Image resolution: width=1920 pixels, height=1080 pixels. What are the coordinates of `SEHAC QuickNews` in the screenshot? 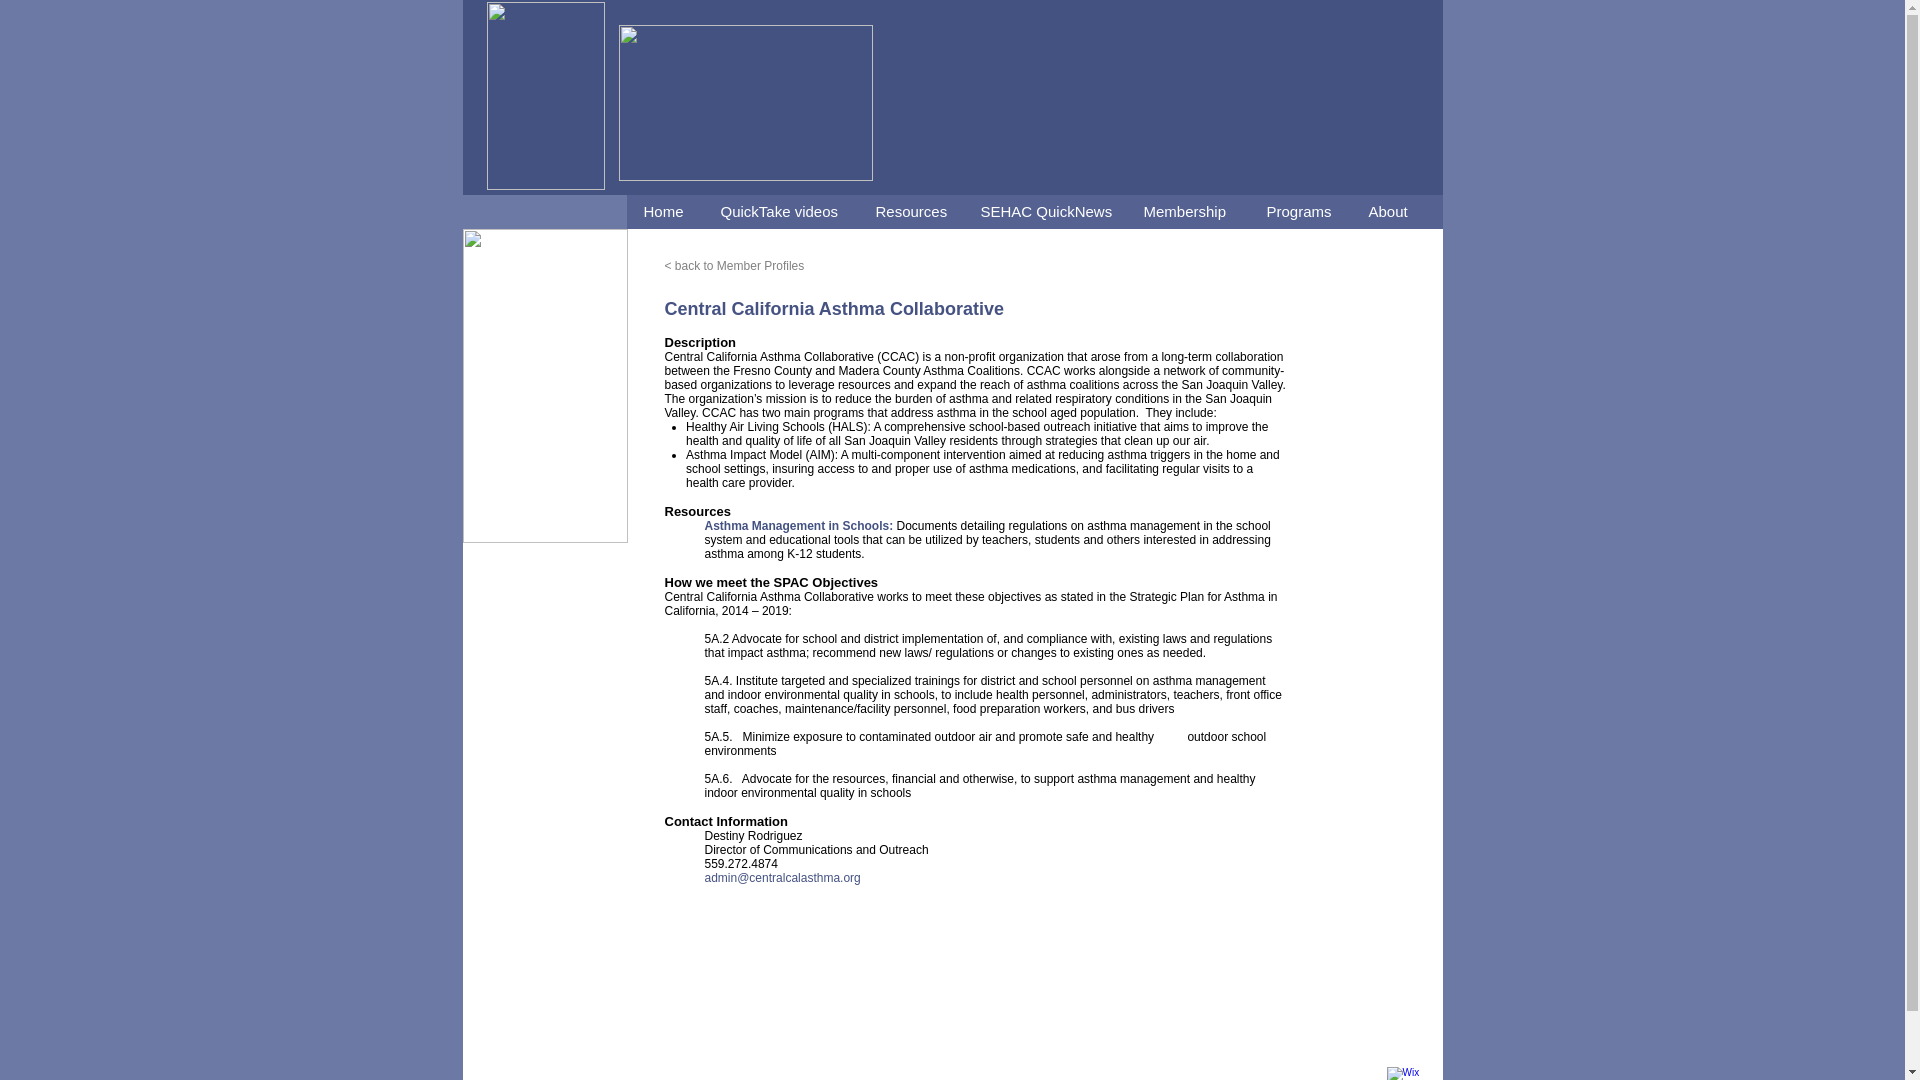 It's located at (1043, 212).